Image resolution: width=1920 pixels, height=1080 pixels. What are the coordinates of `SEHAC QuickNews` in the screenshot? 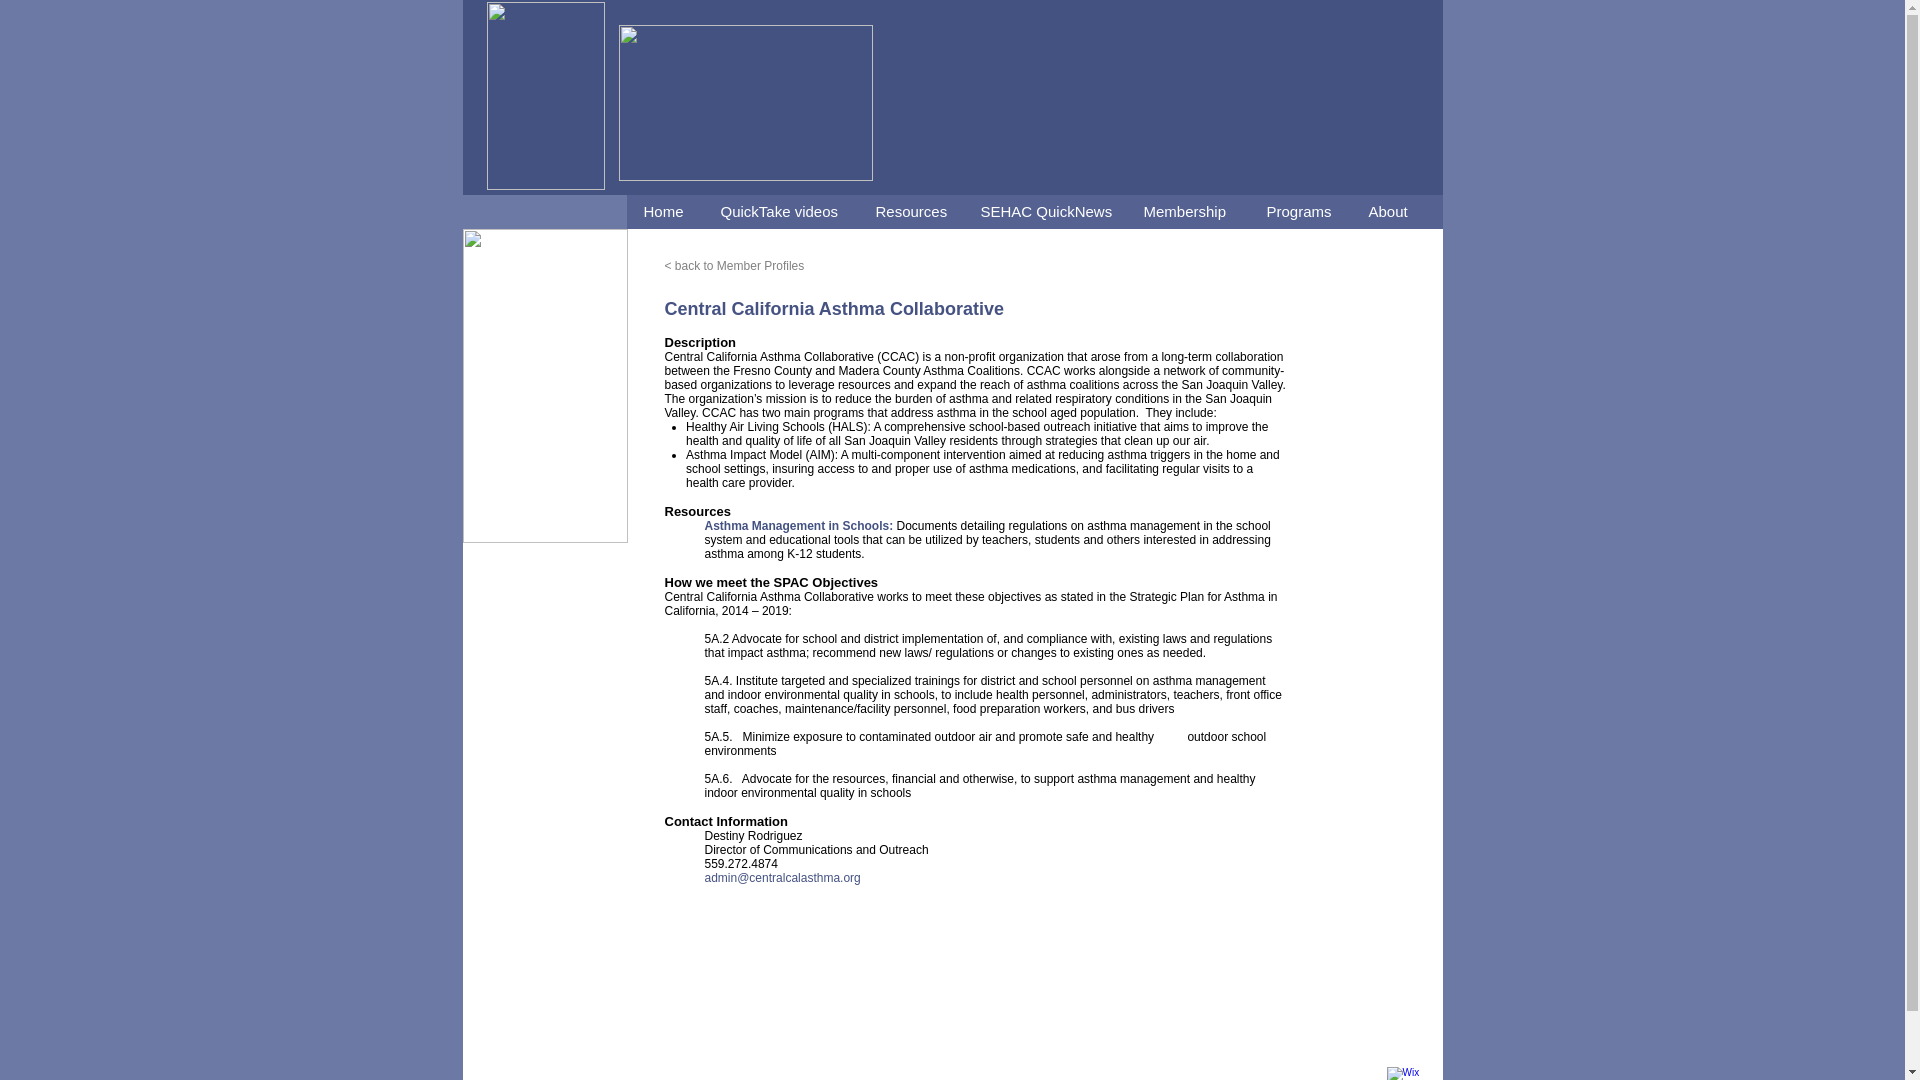 It's located at (1043, 212).